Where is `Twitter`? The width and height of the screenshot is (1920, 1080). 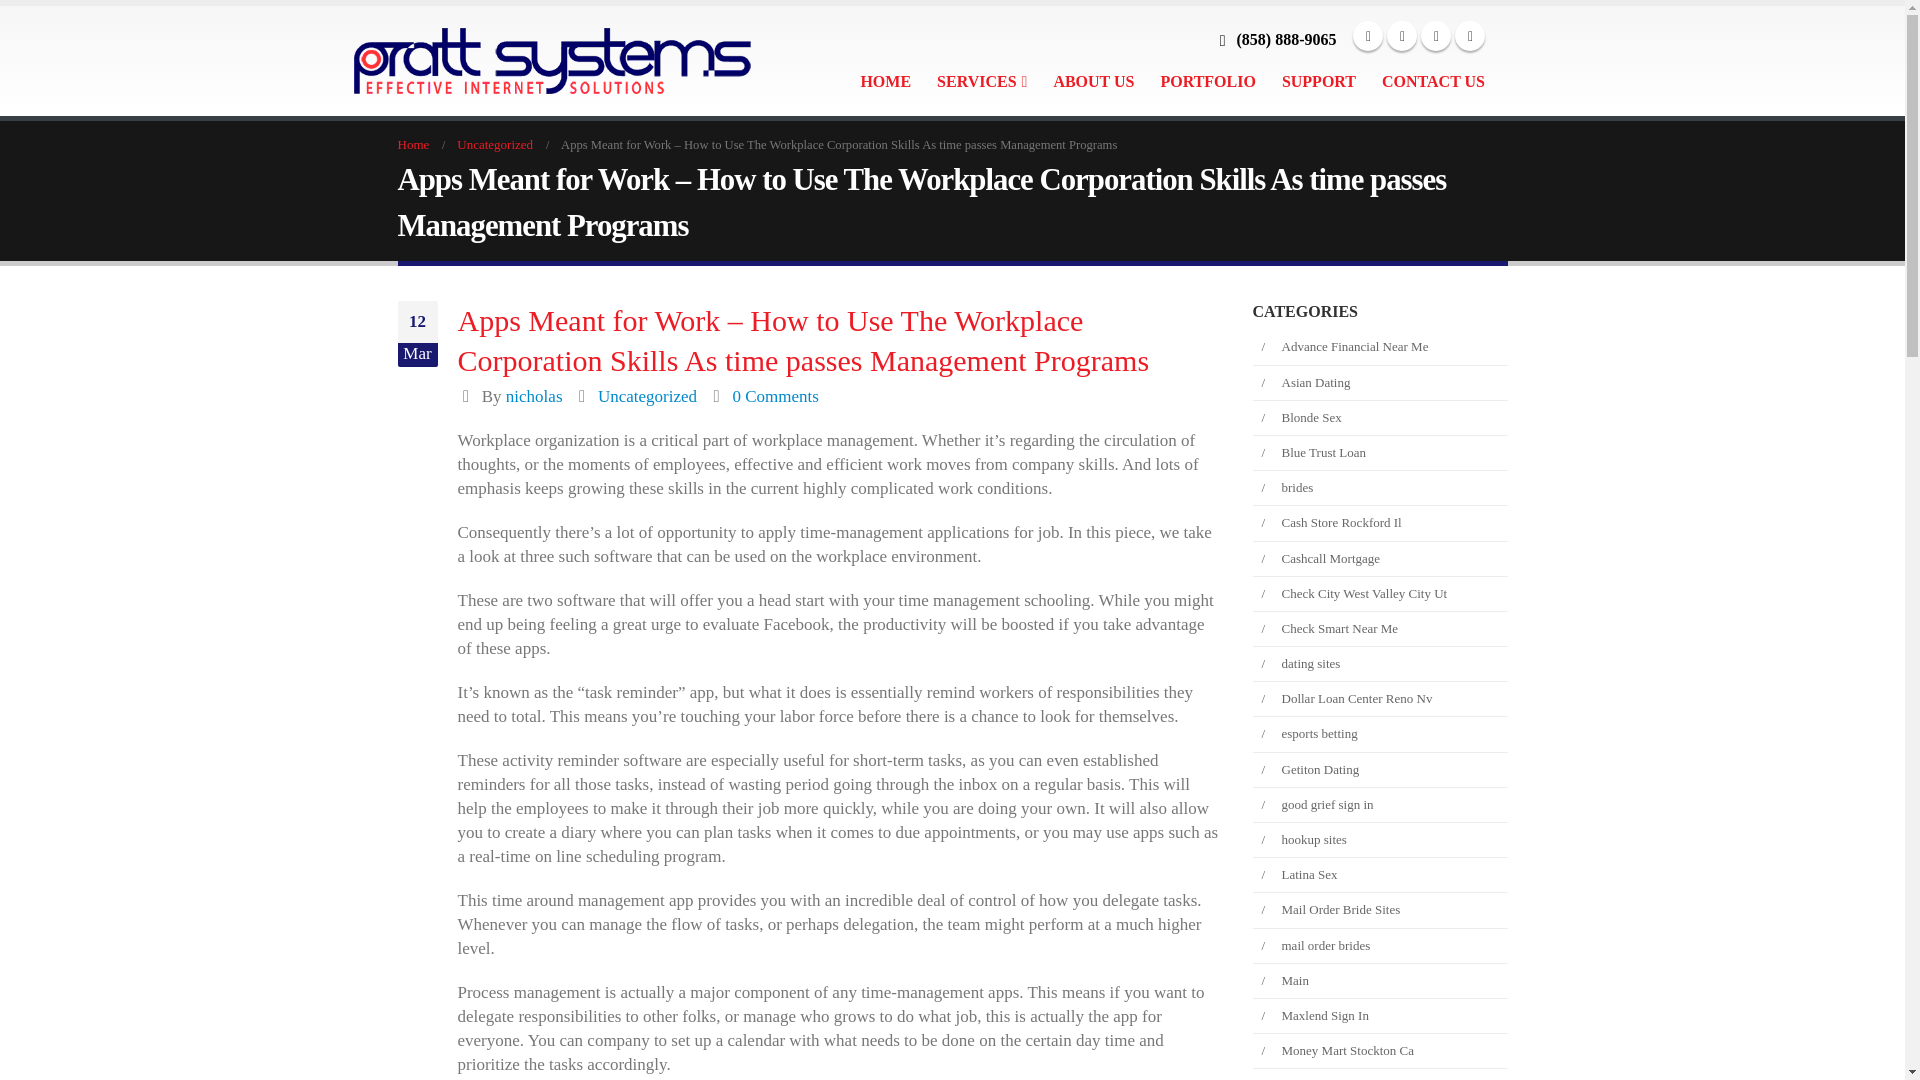 Twitter is located at coordinates (1436, 35).